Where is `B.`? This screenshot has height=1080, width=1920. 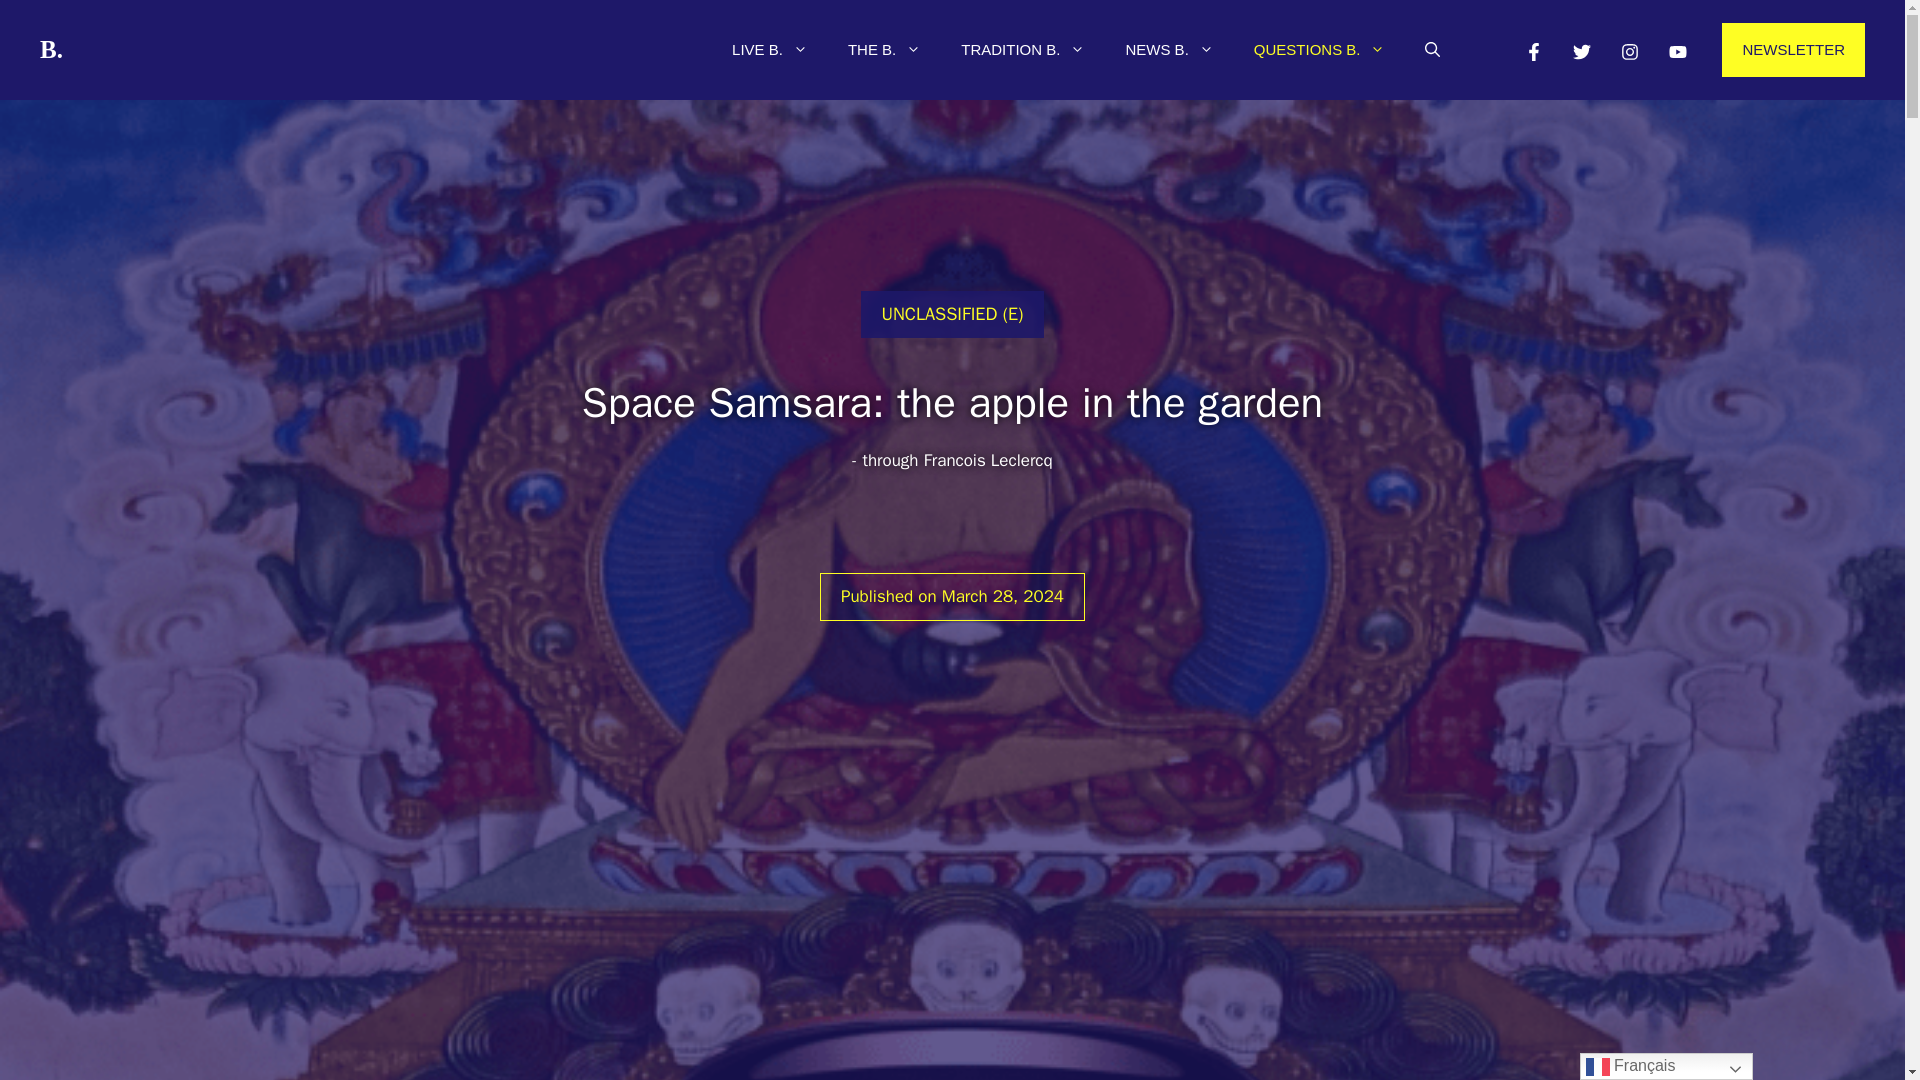
B. is located at coordinates (52, 48).